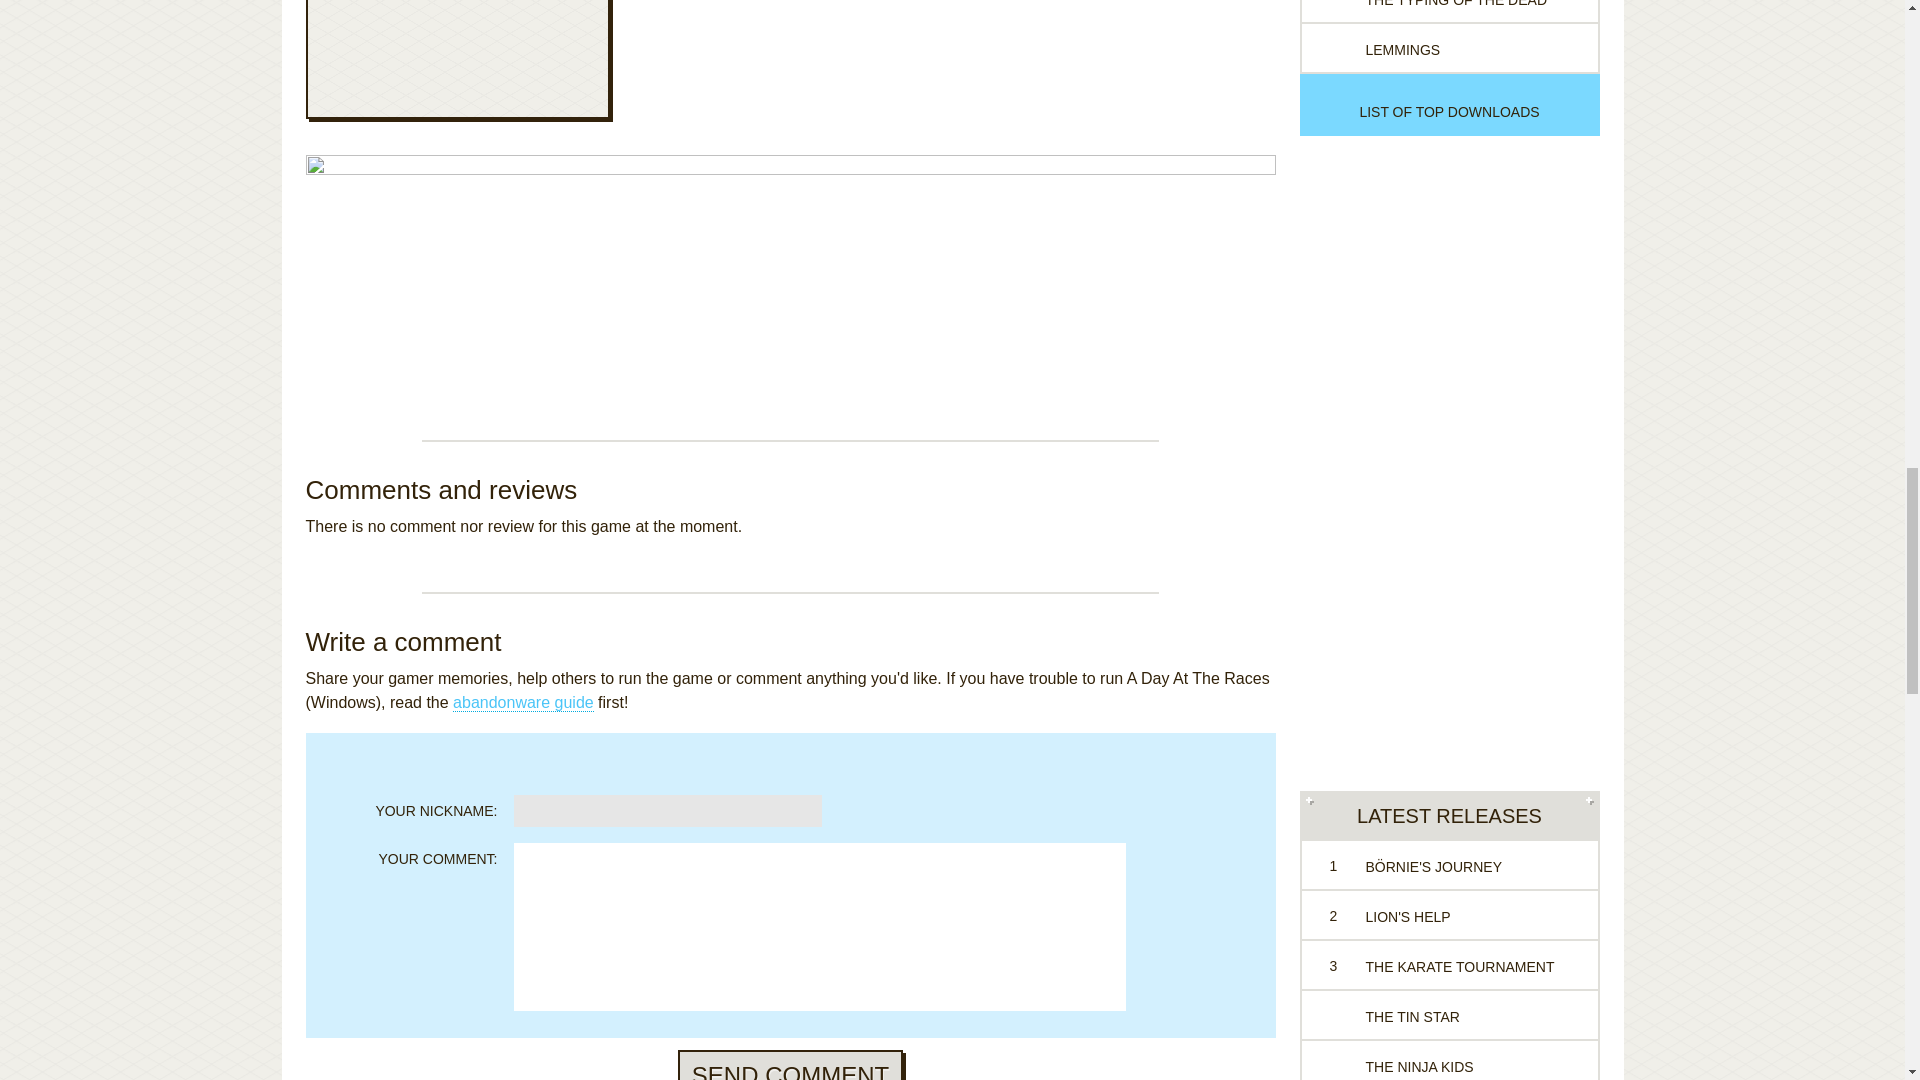  I want to click on SEND COMMENT, so click(790, 1064).